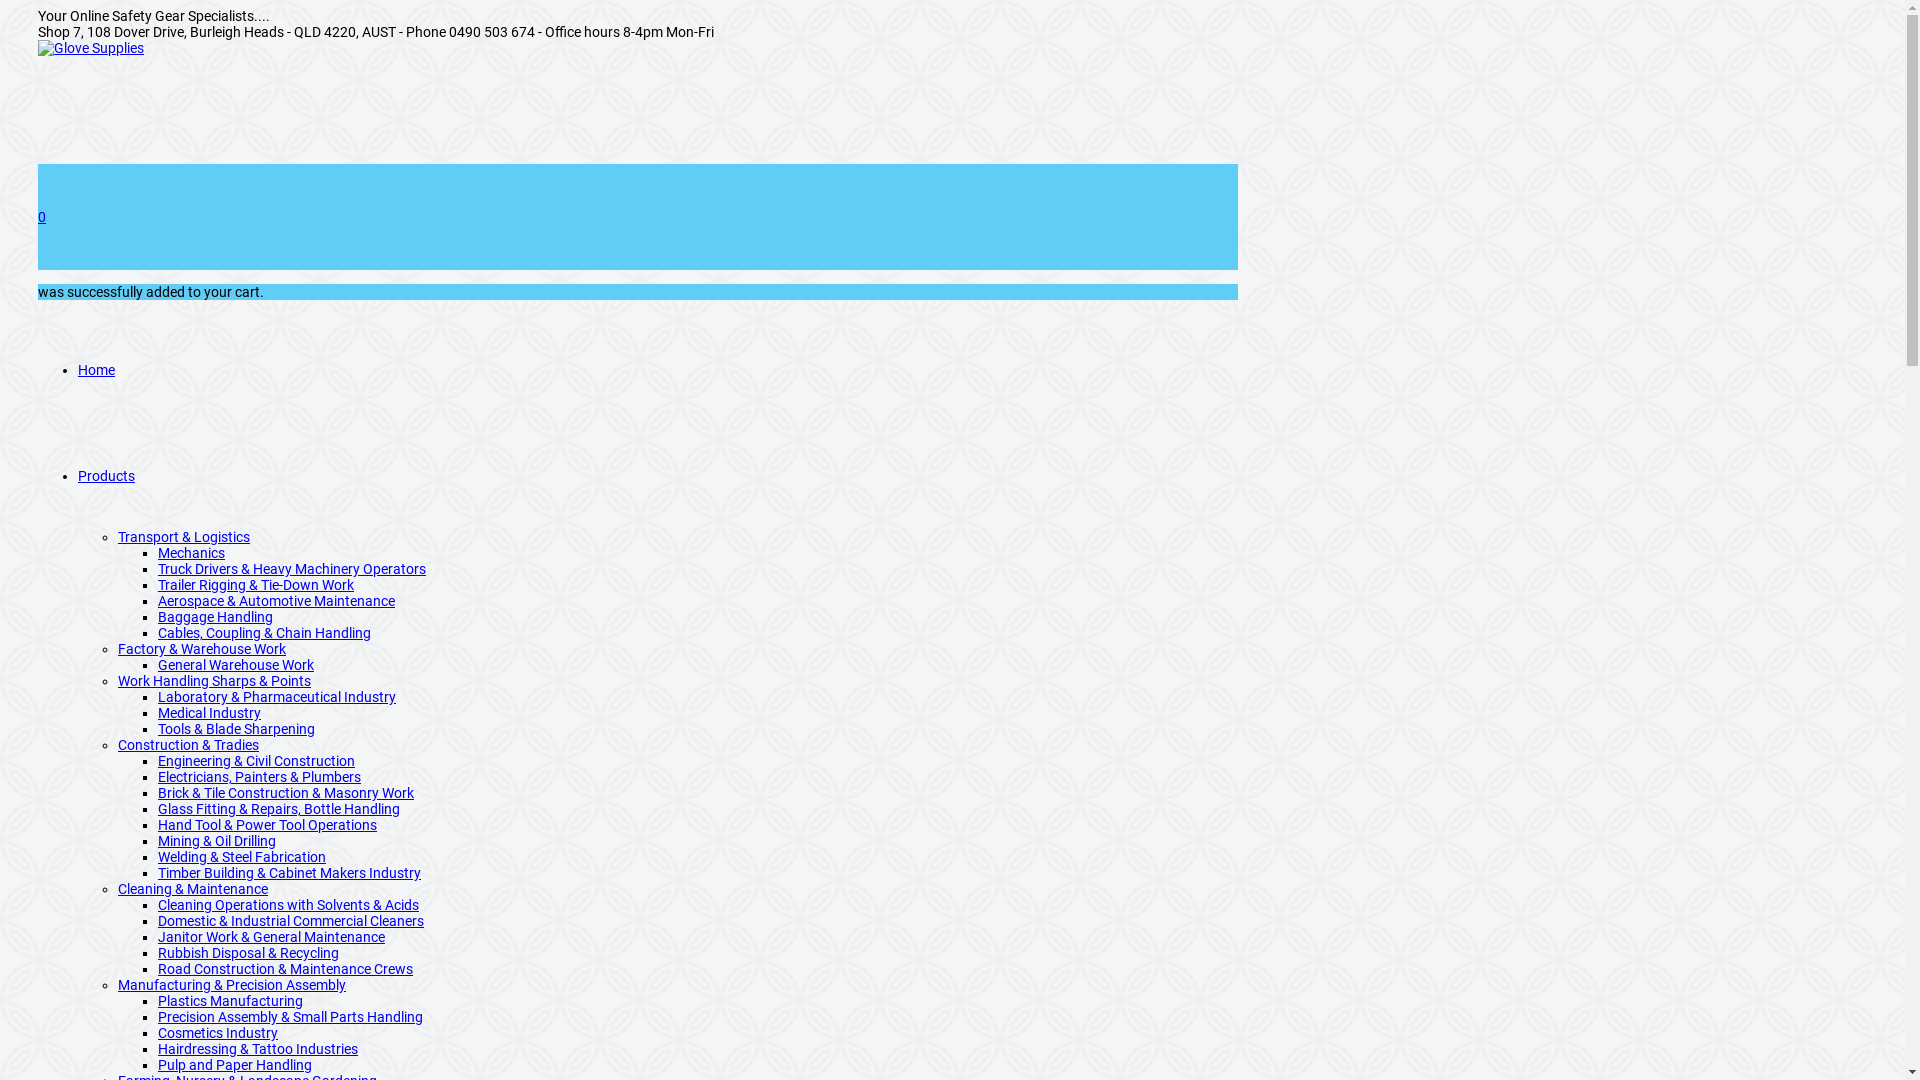 This screenshot has height=1080, width=1920. I want to click on Medical Industry, so click(210, 713).